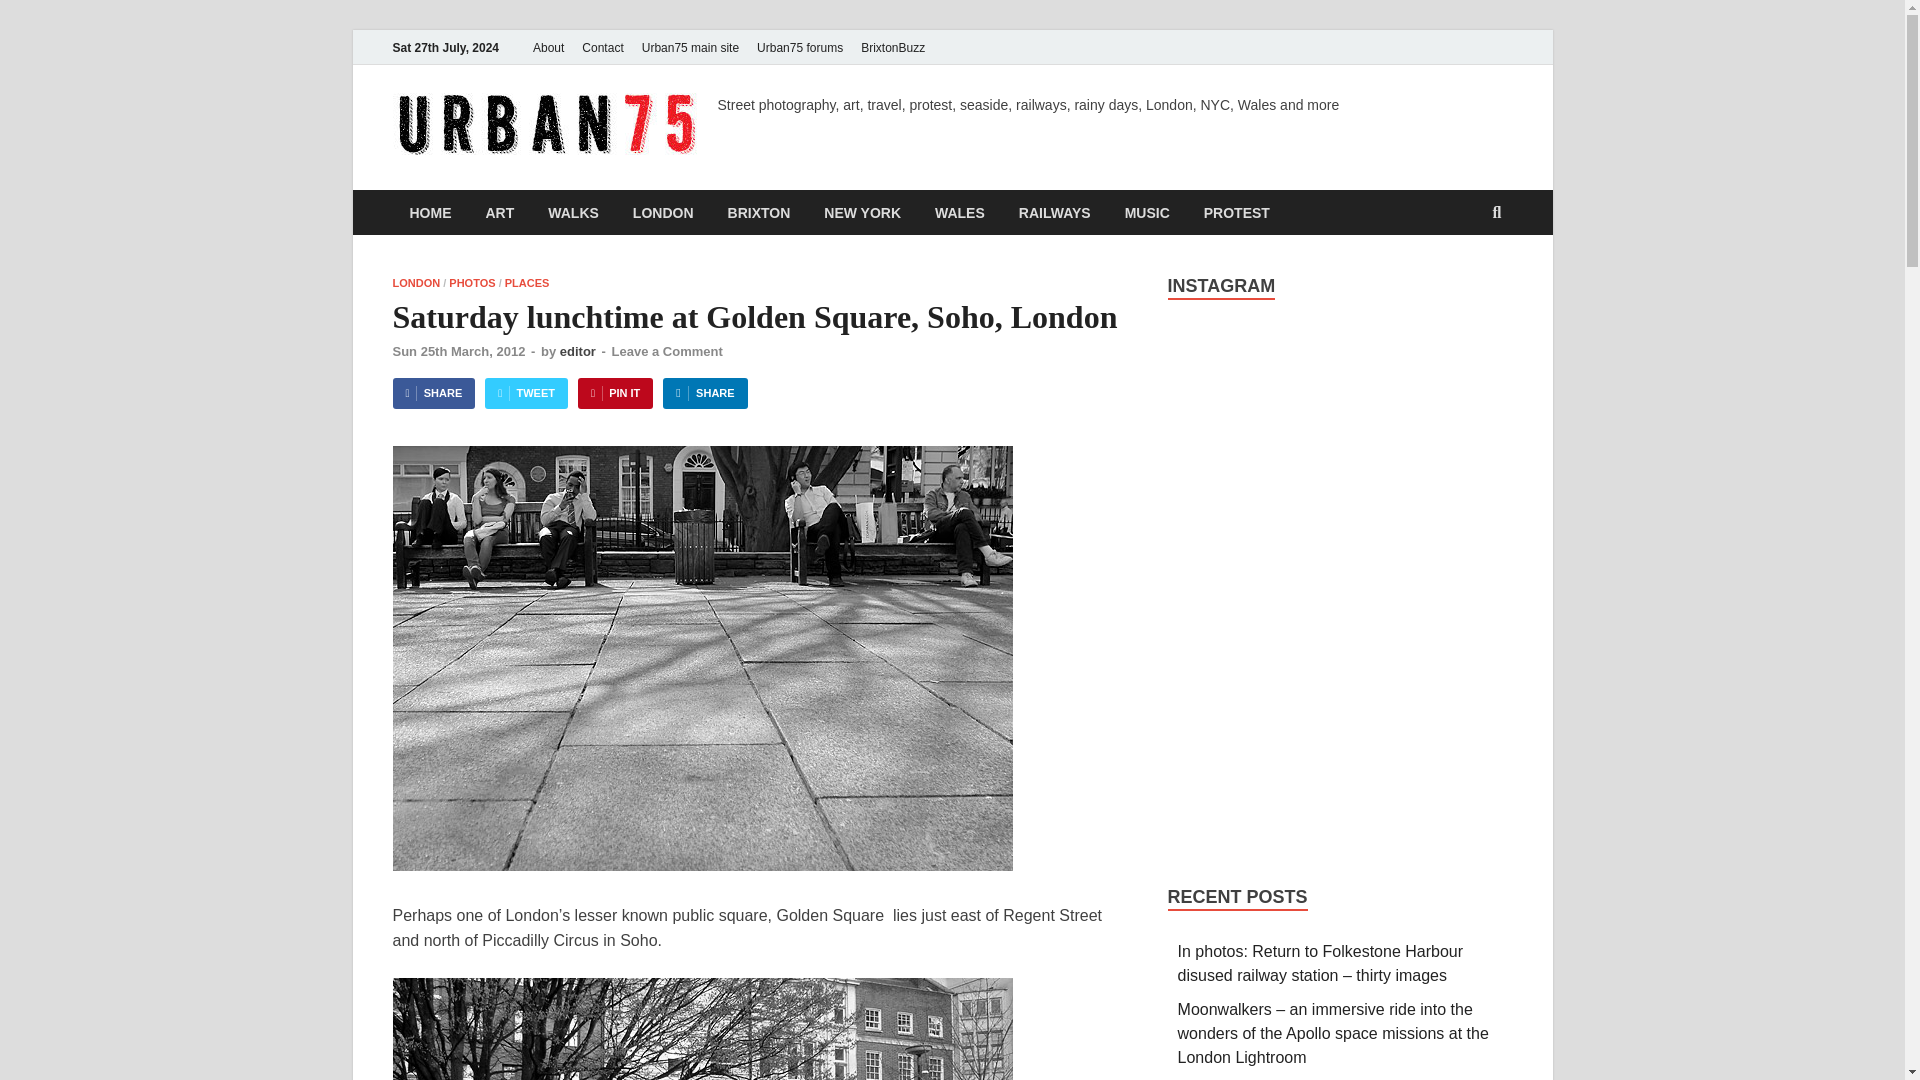  What do you see at coordinates (663, 212) in the screenshot?
I see `LONDON` at bounding box center [663, 212].